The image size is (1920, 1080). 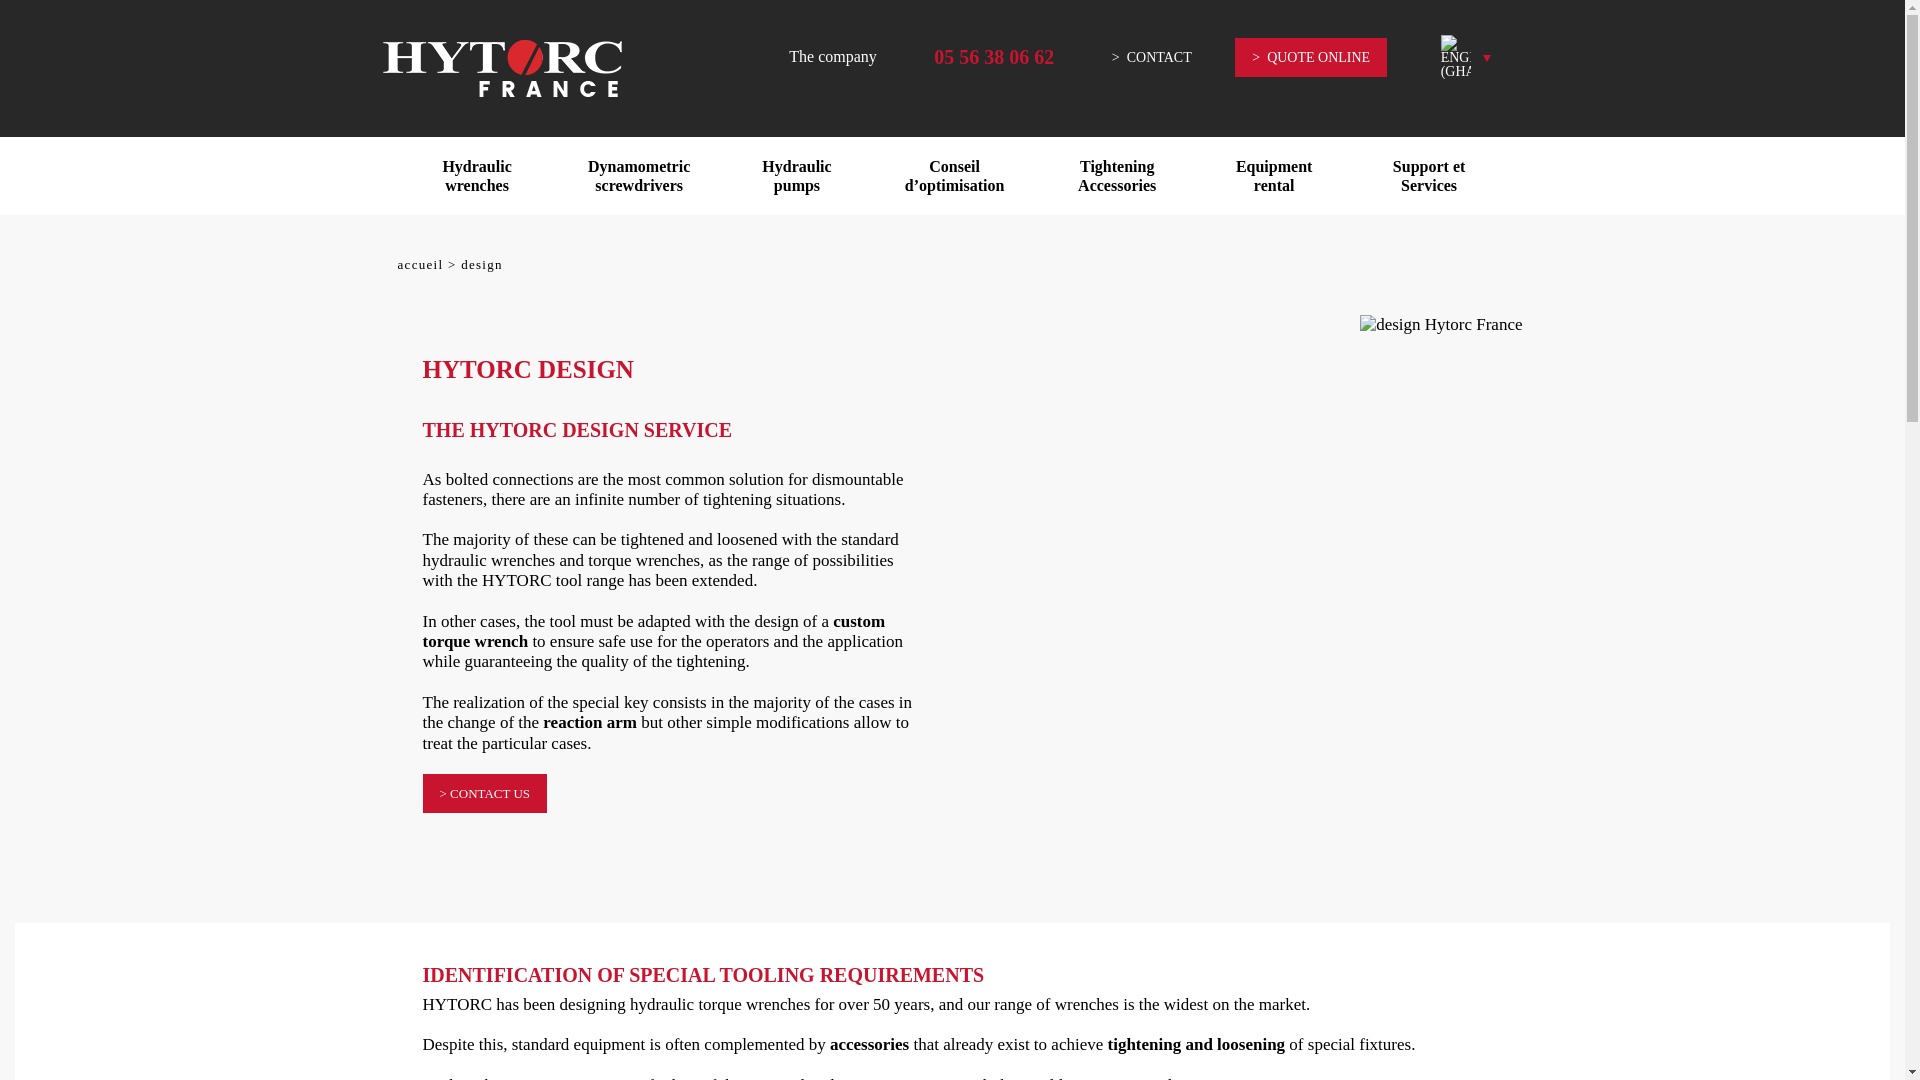 What do you see at coordinates (954, 176) in the screenshot?
I see `Conseil d'optimisation` at bounding box center [954, 176].